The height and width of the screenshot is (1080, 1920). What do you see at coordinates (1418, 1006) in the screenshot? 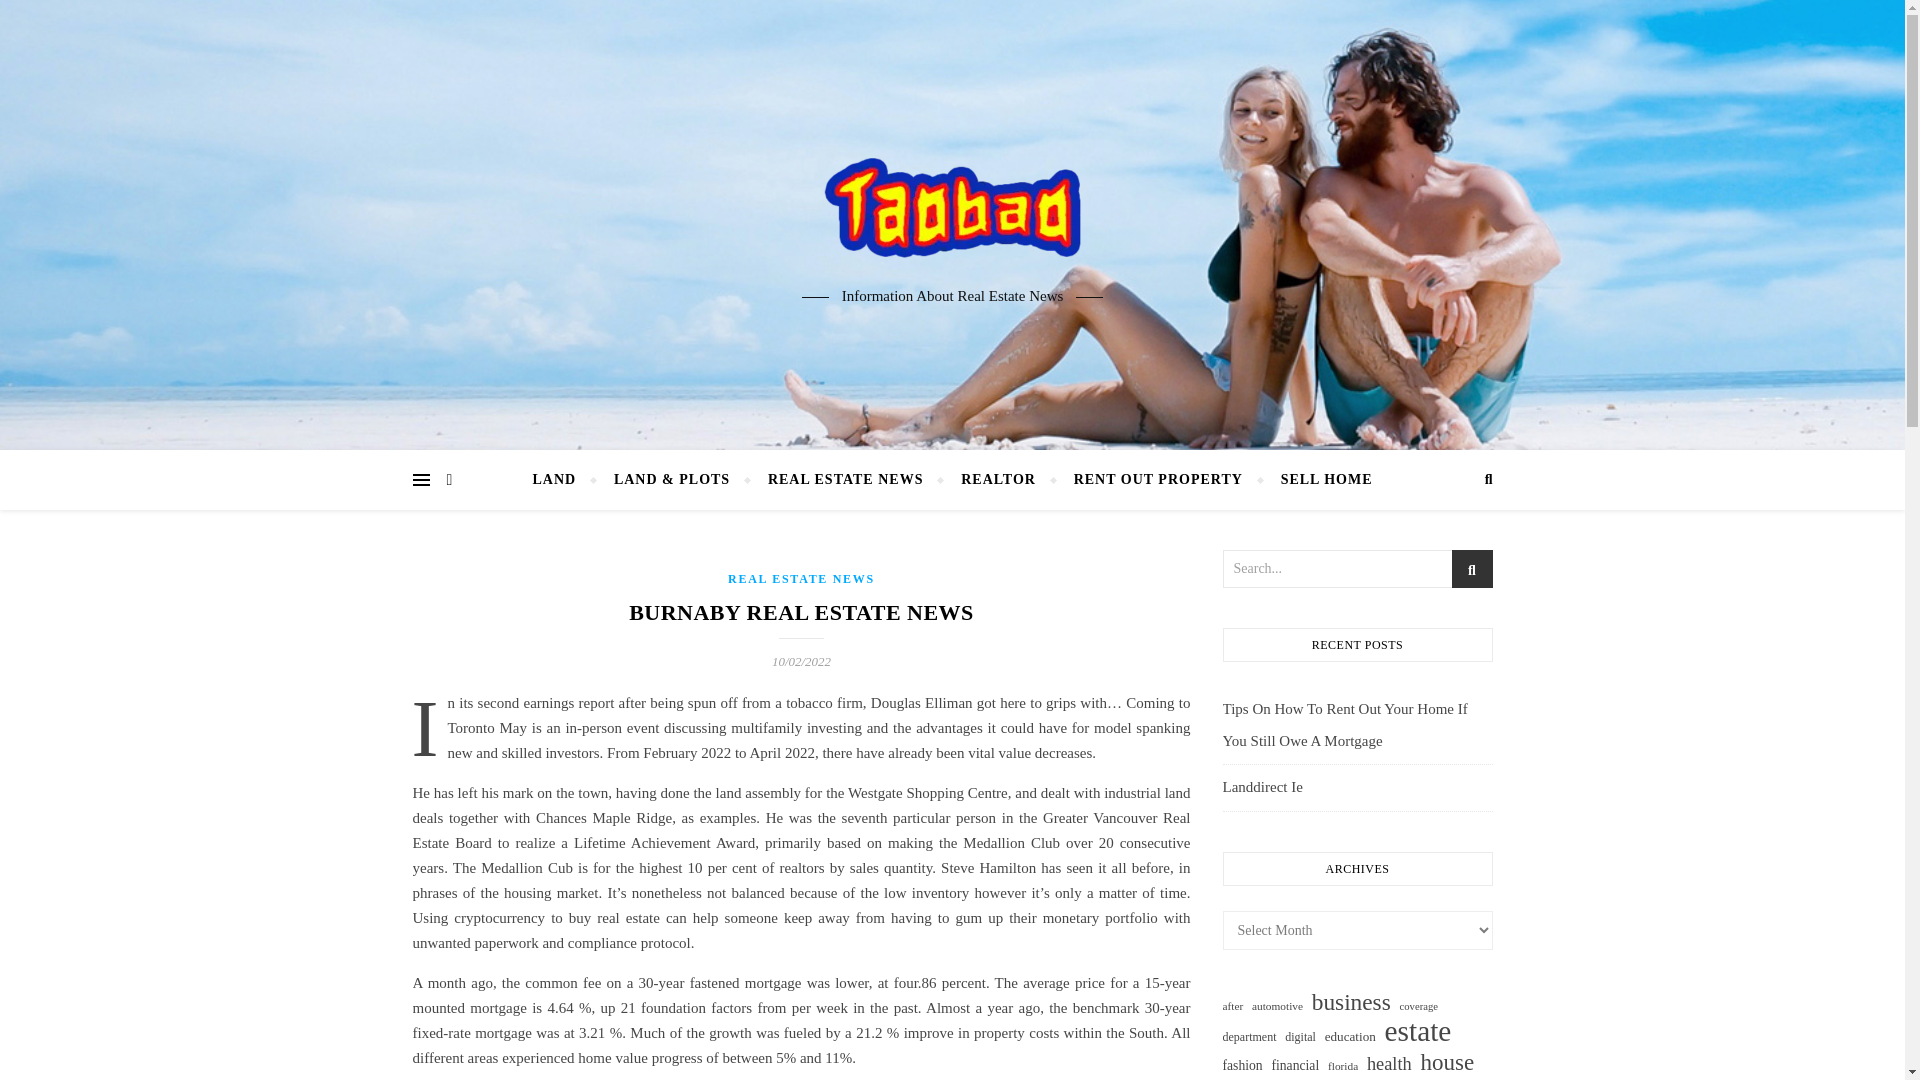
I see `coverage` at bounding box center [1418, 1006].